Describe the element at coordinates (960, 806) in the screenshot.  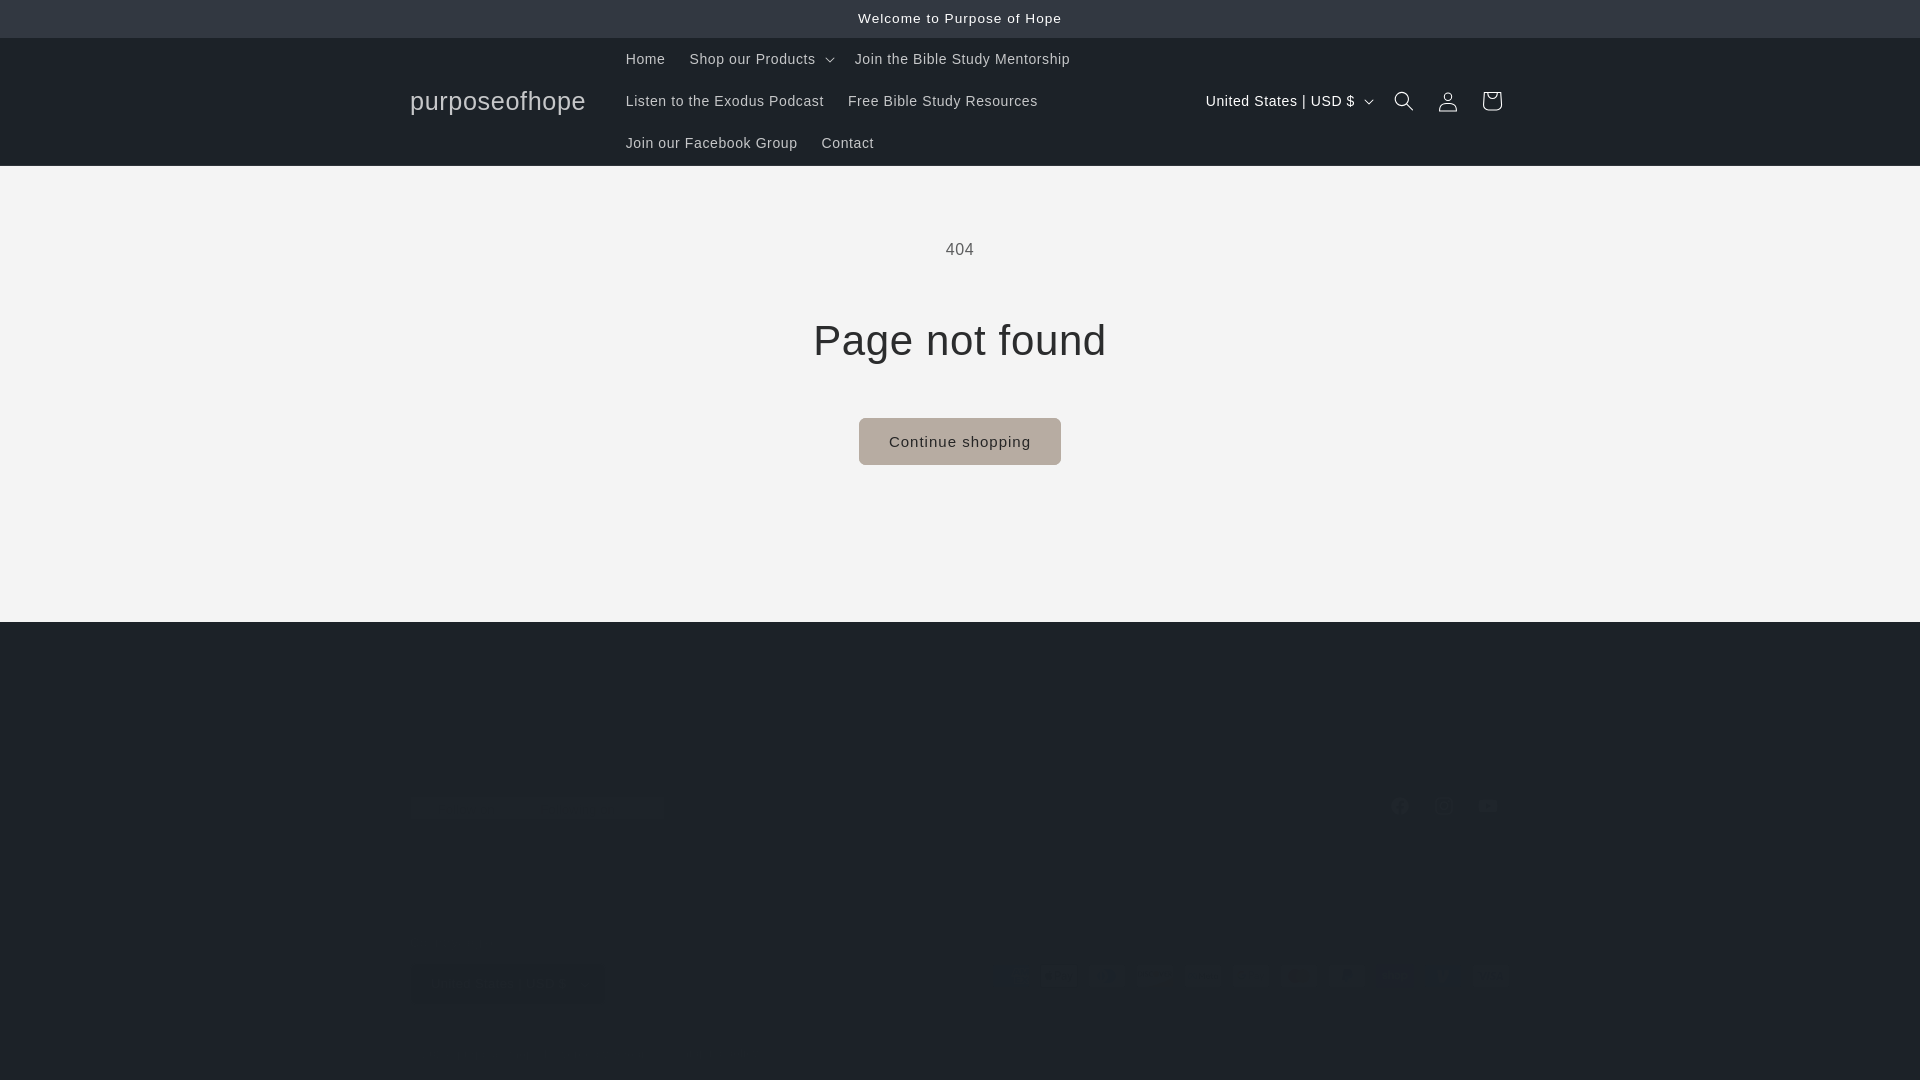
I see `purposeofhope` at that location.